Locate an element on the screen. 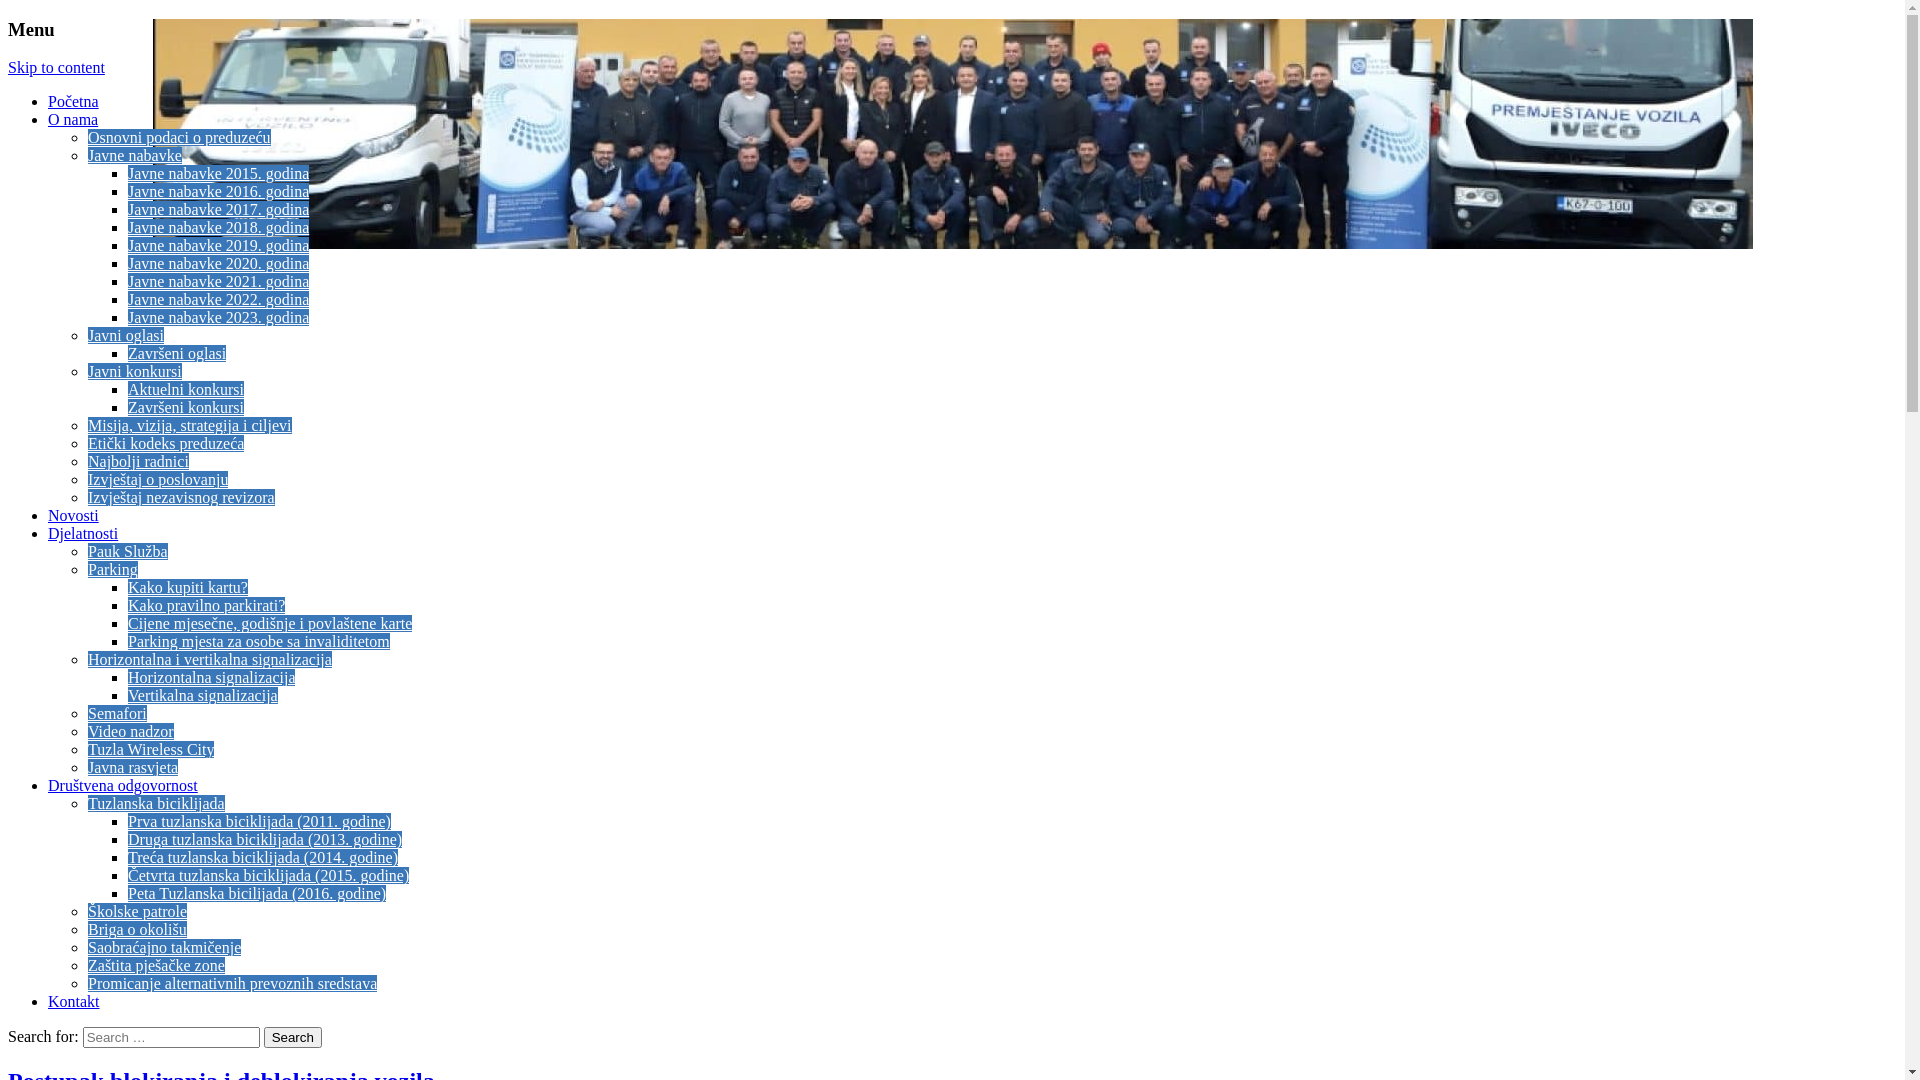 The width and height of the screenshot is (1920, 1080). Javni konkursi is located at coordinates (135, 372).